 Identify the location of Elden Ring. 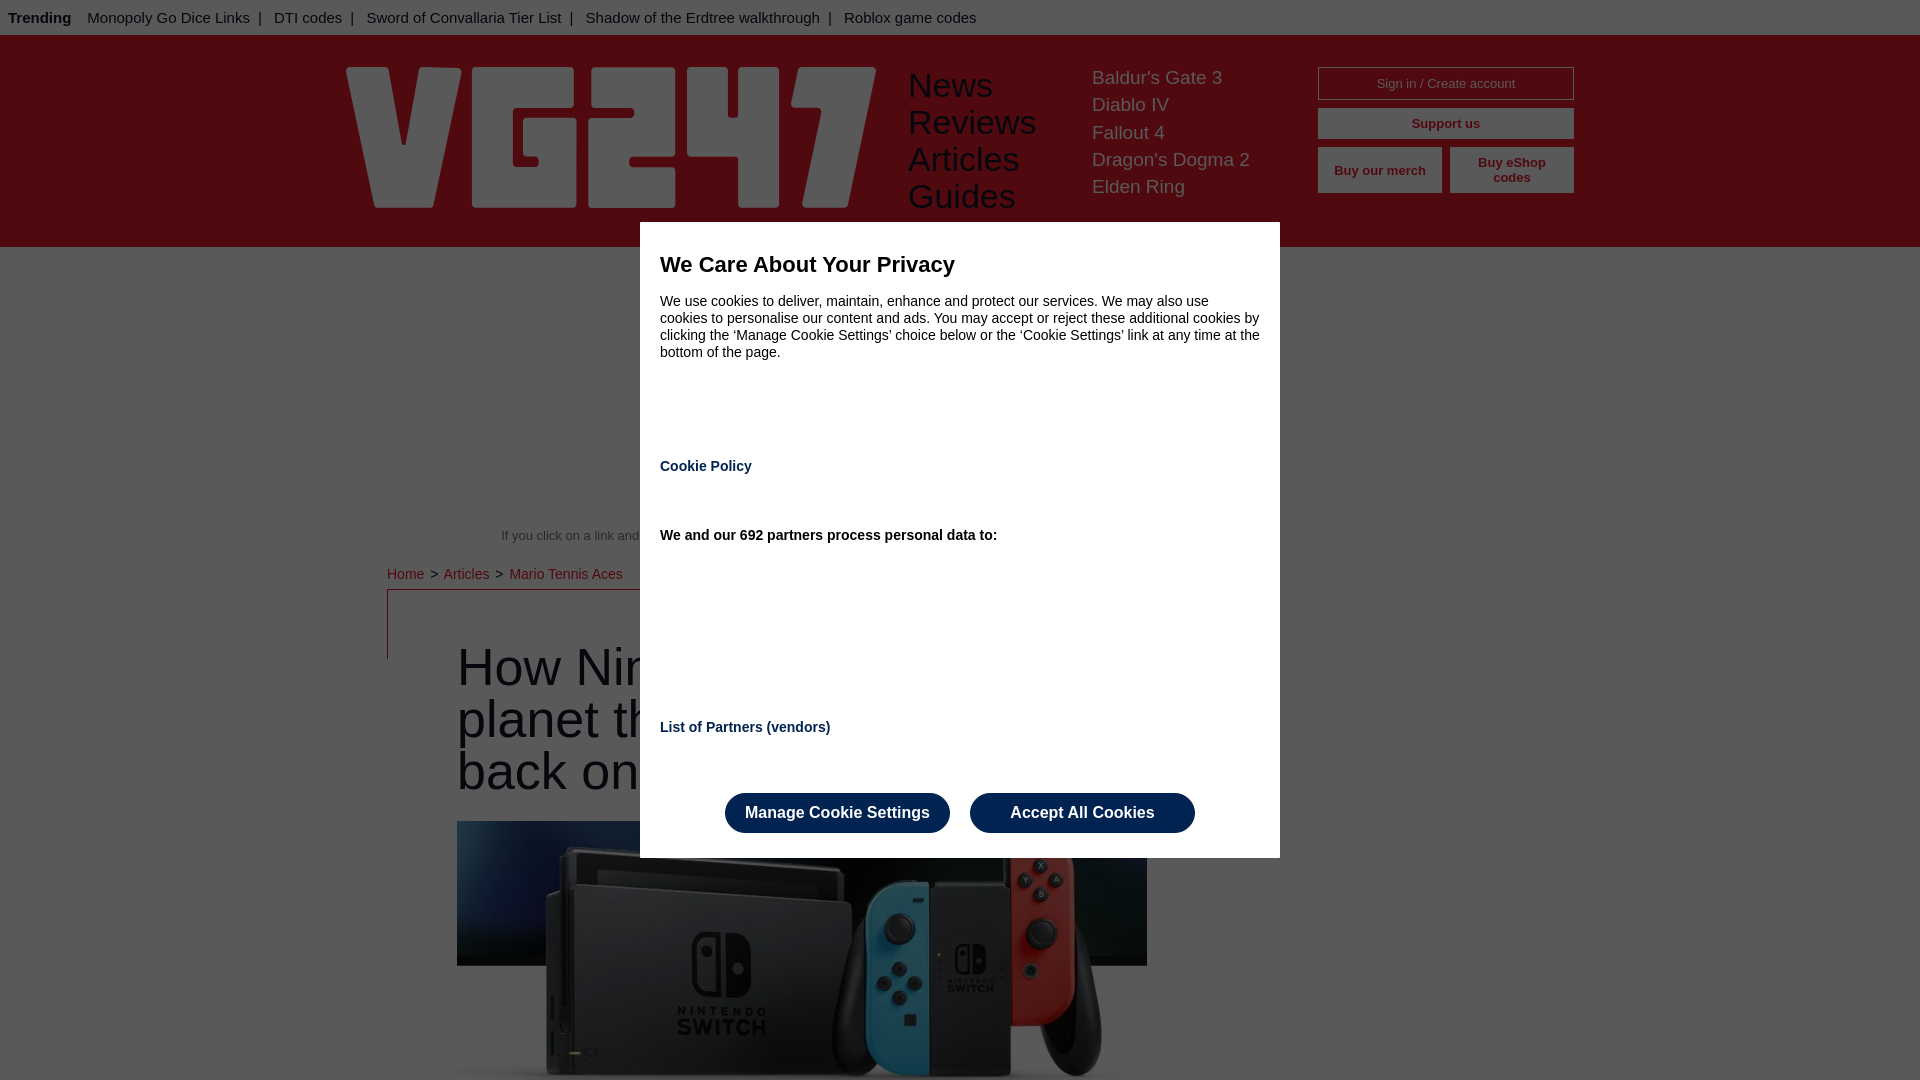
(1138, 186).